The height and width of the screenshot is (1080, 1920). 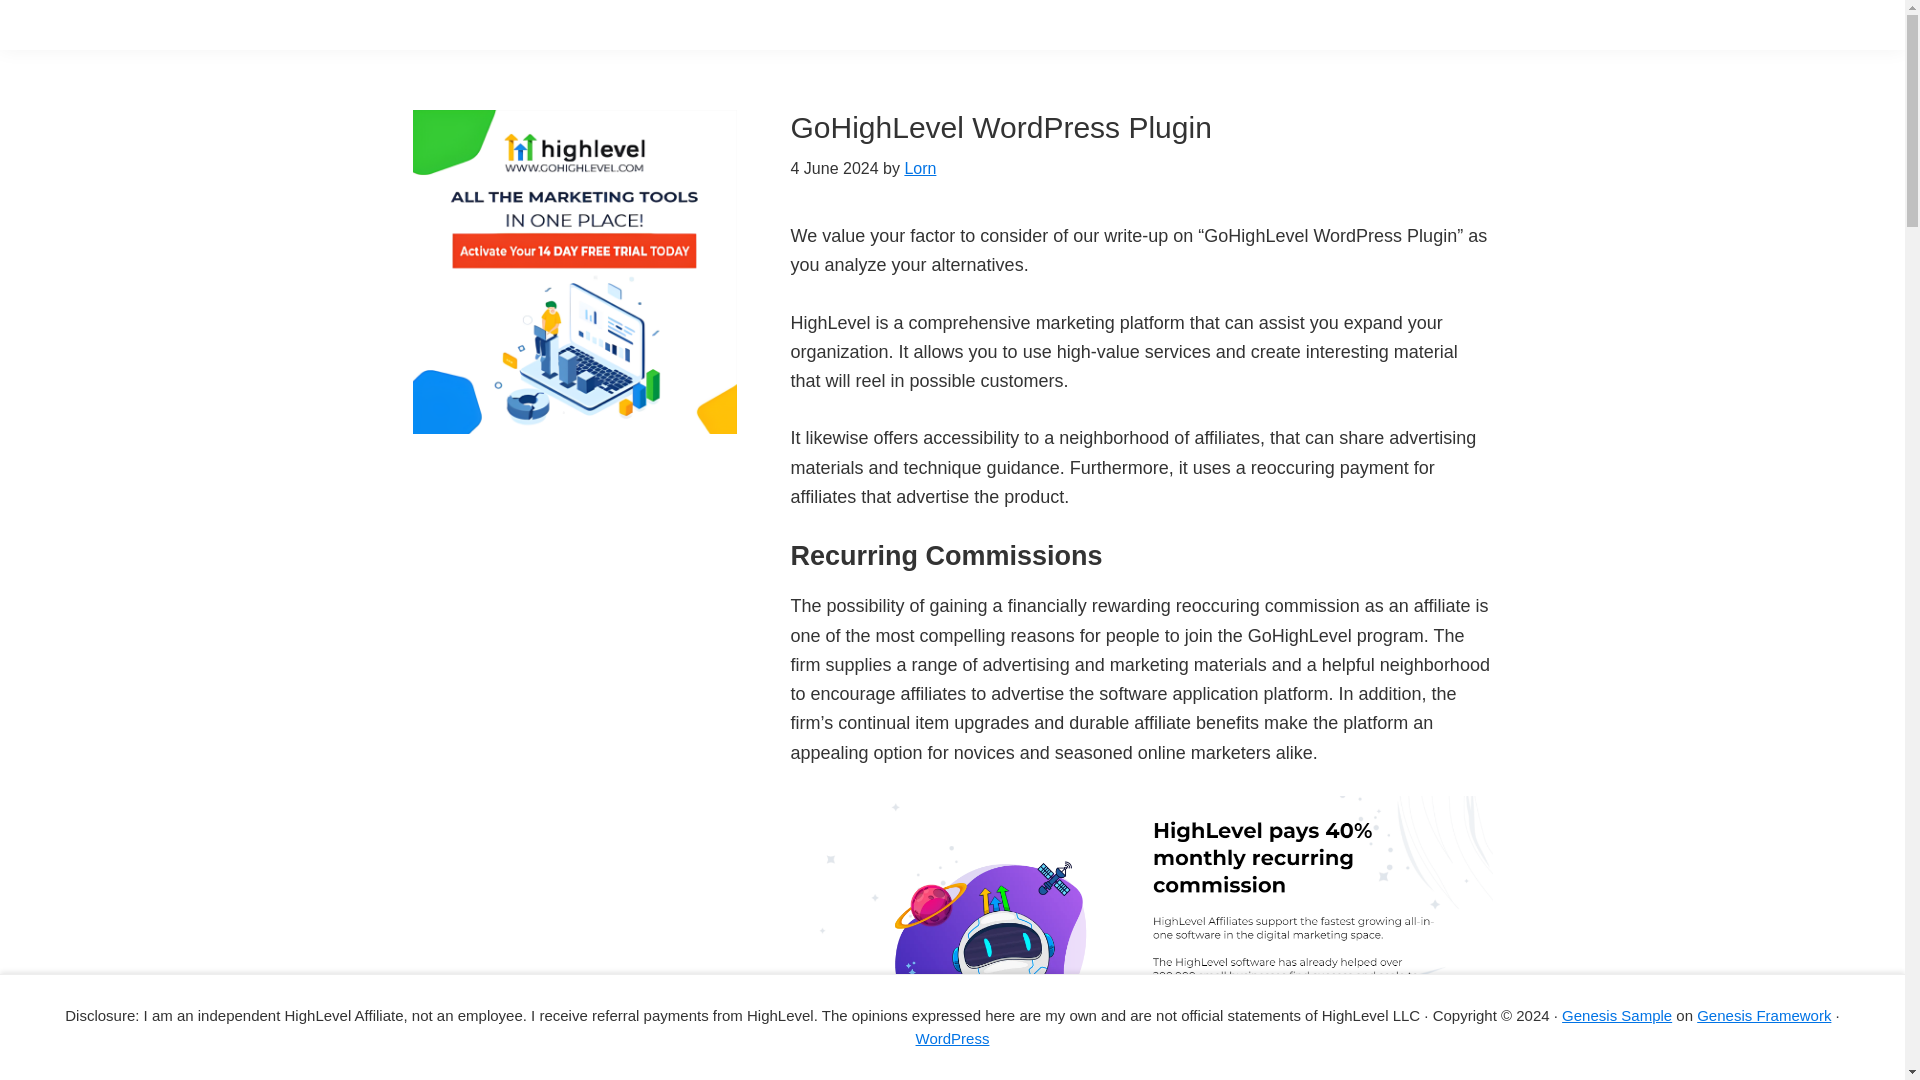 What do you see at coordinates (1617, 1014) in the screenshot?
I see `Genesis Sample` at bounding box center [1617, 1014].